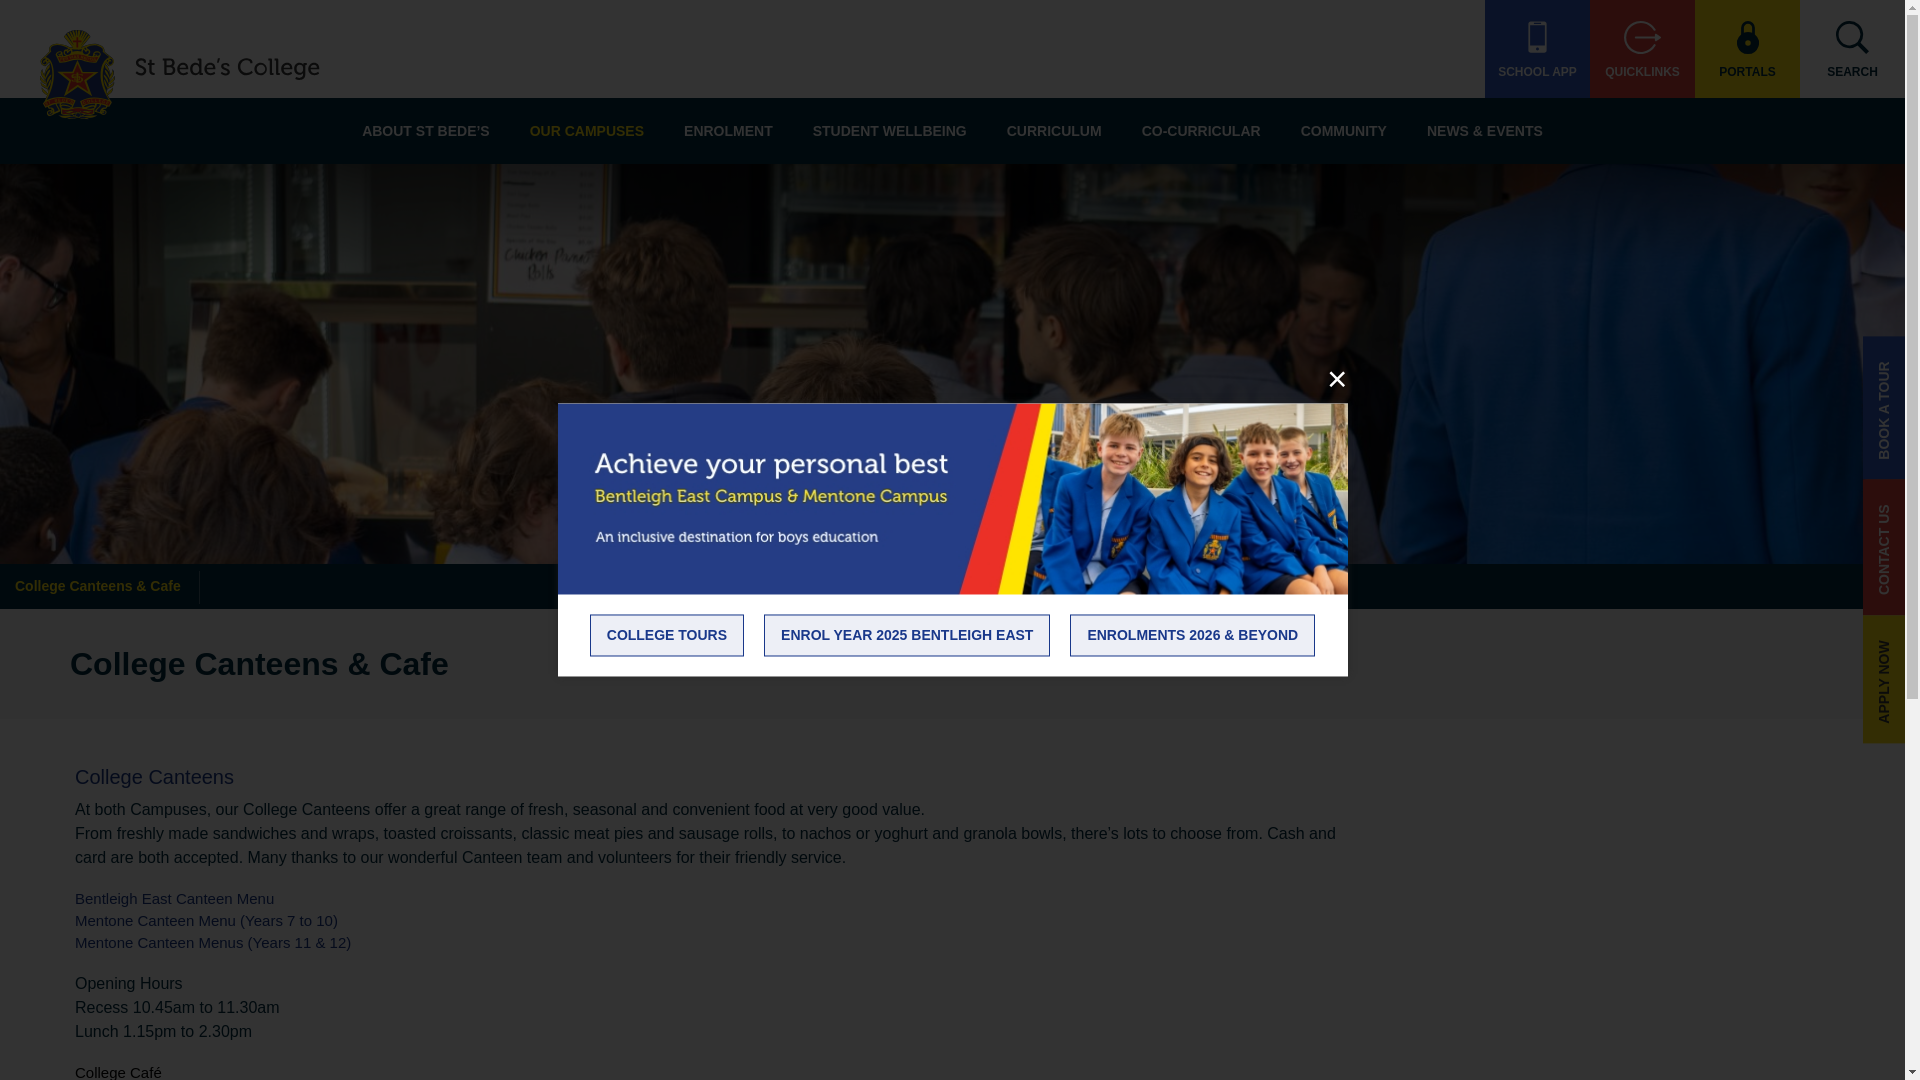 The width and height of the screenshot is (1920, 1080). Describe the element at coordinates (728, 131) in the screenshot. I see `ENROLMENT` at that location.